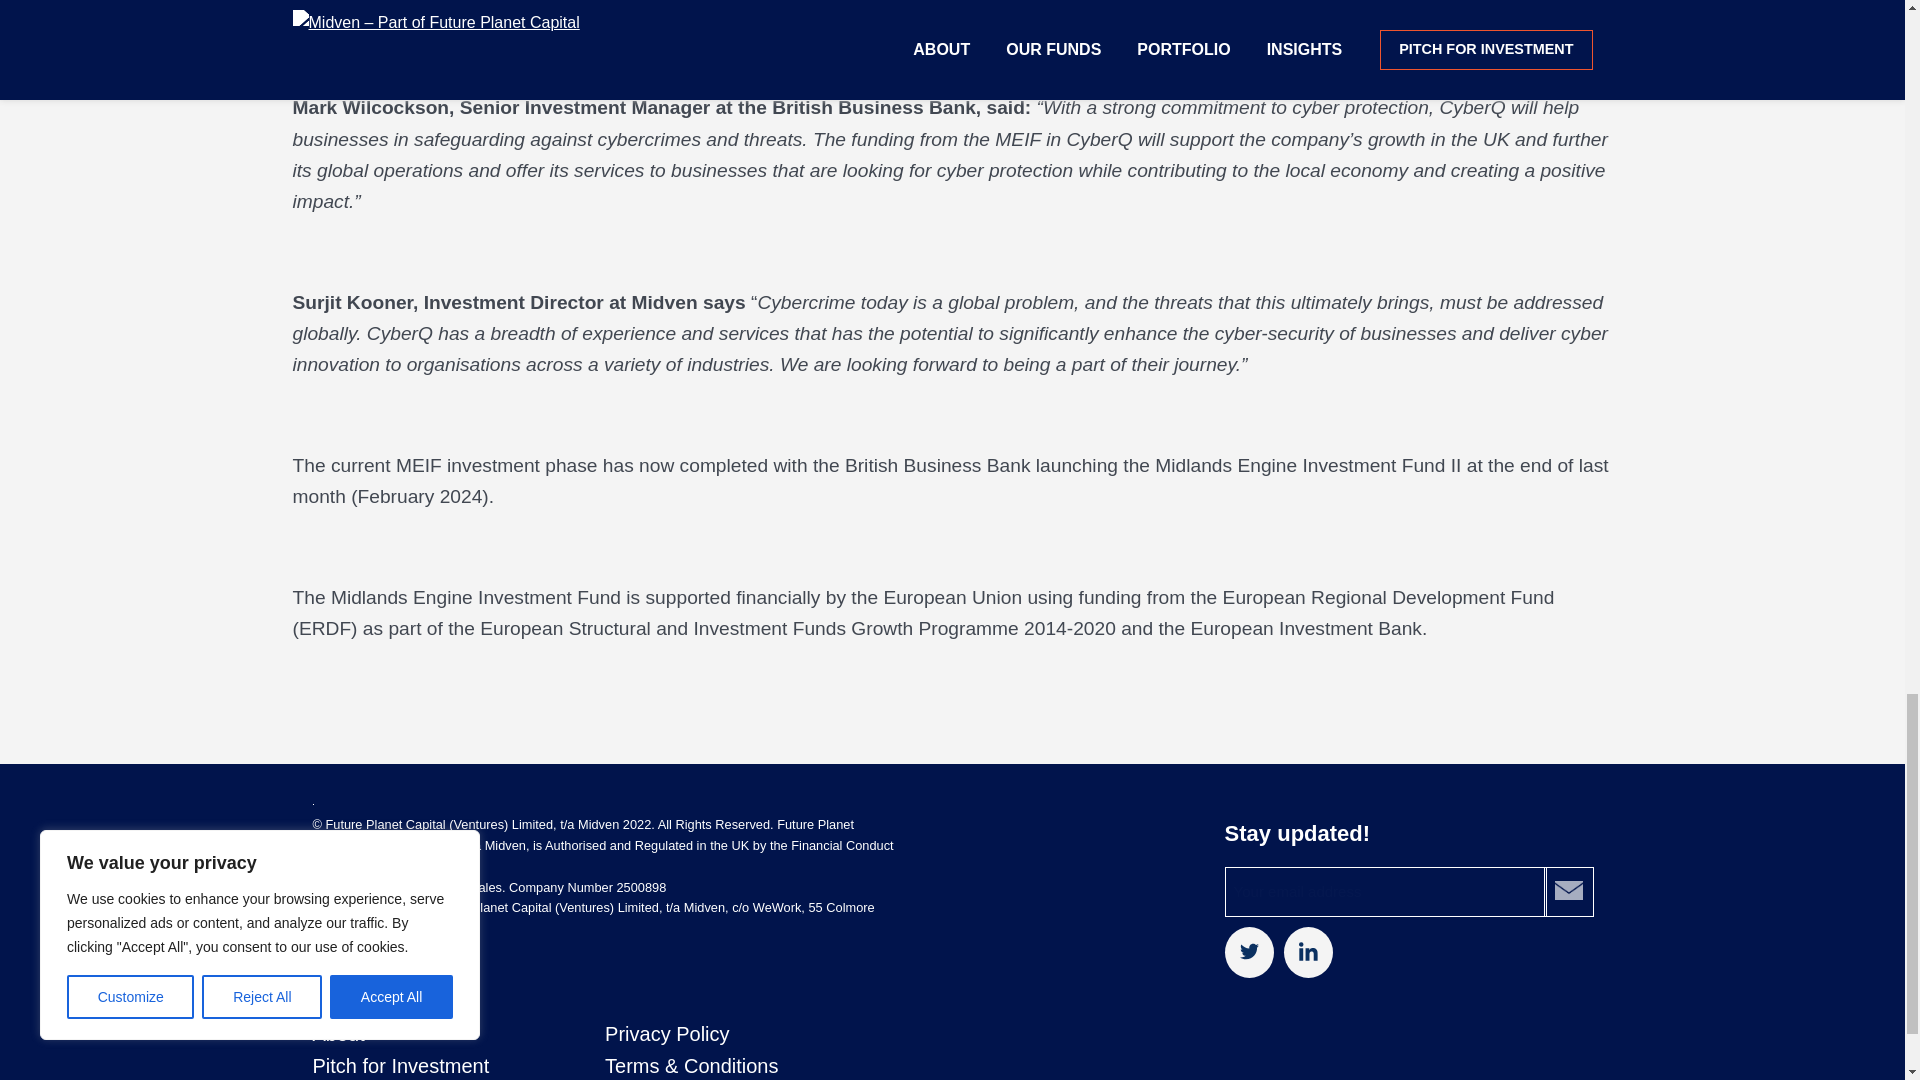  Describe the element at coordinates (666, 1034) in the screenshot. I see `Privacy Policy` at that location.